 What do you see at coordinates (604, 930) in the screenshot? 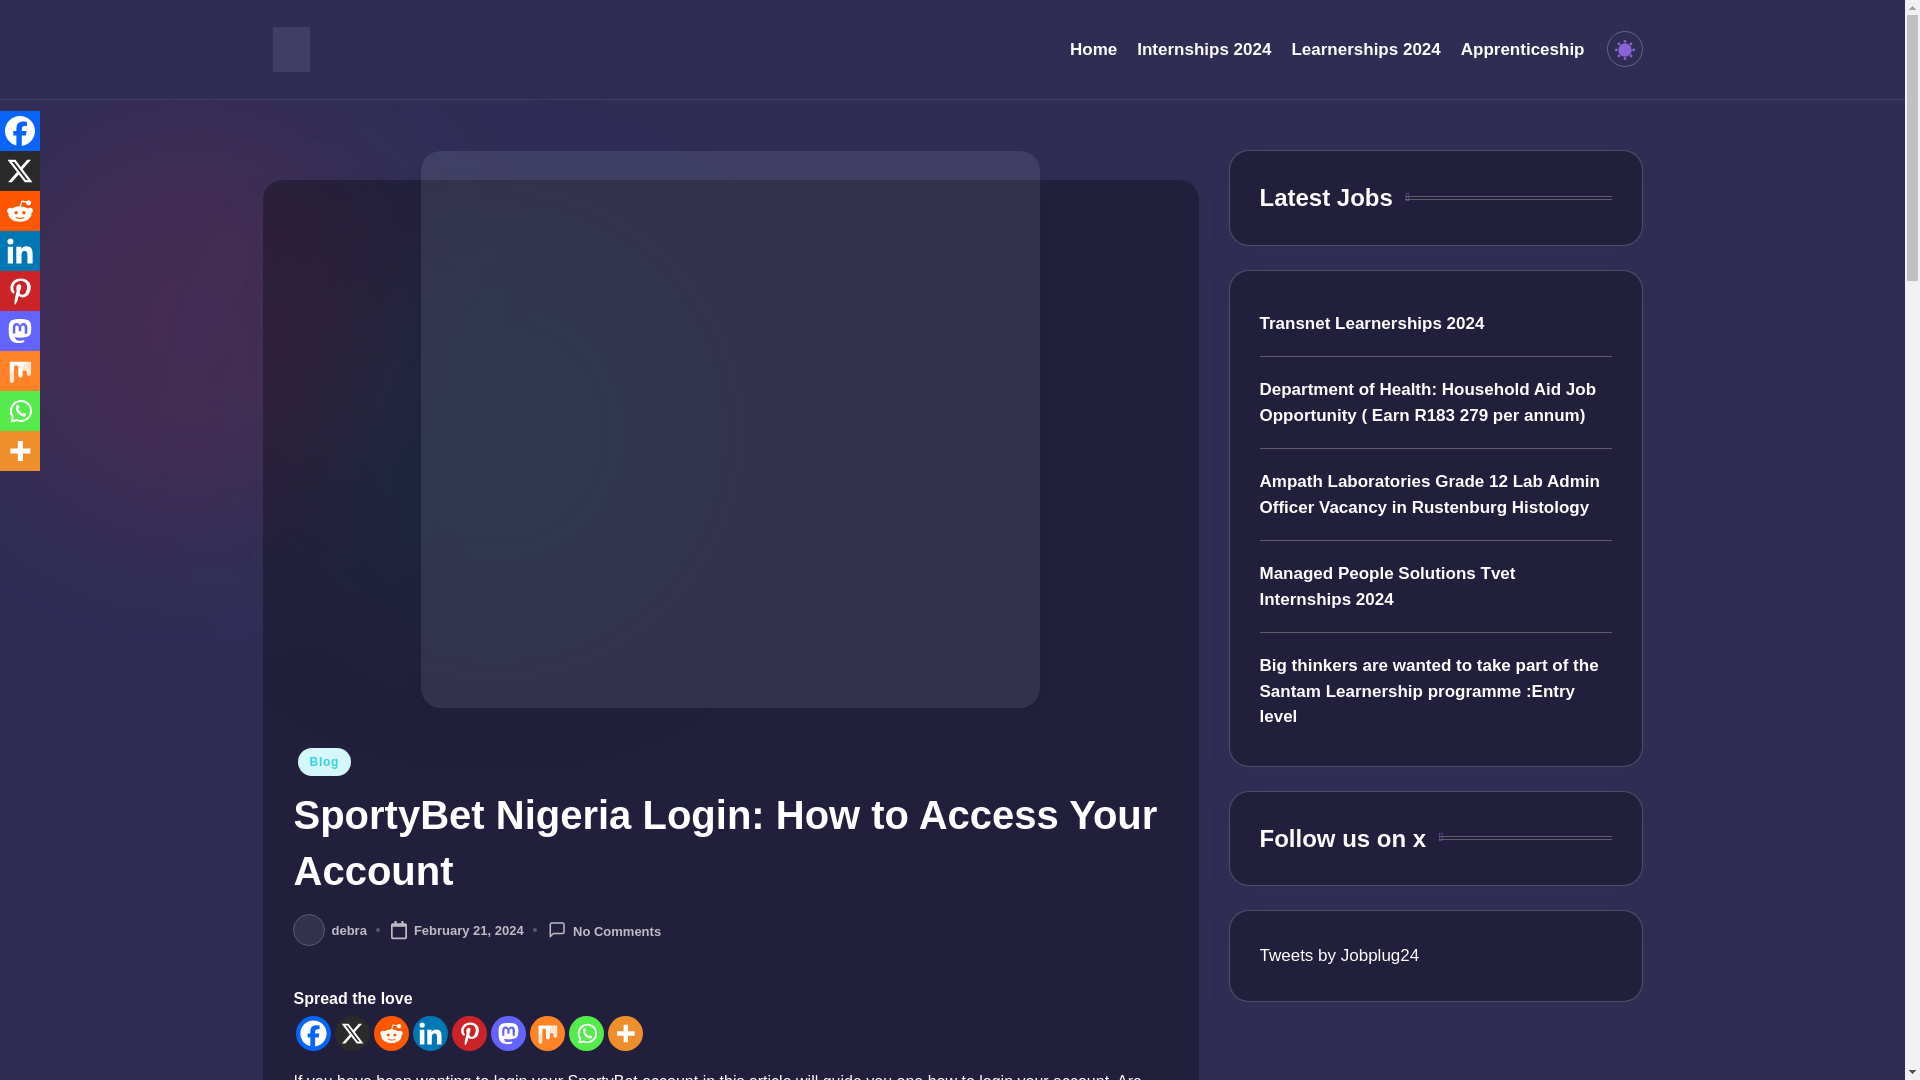
I see `No Comments` at bounding box center [604, 930].